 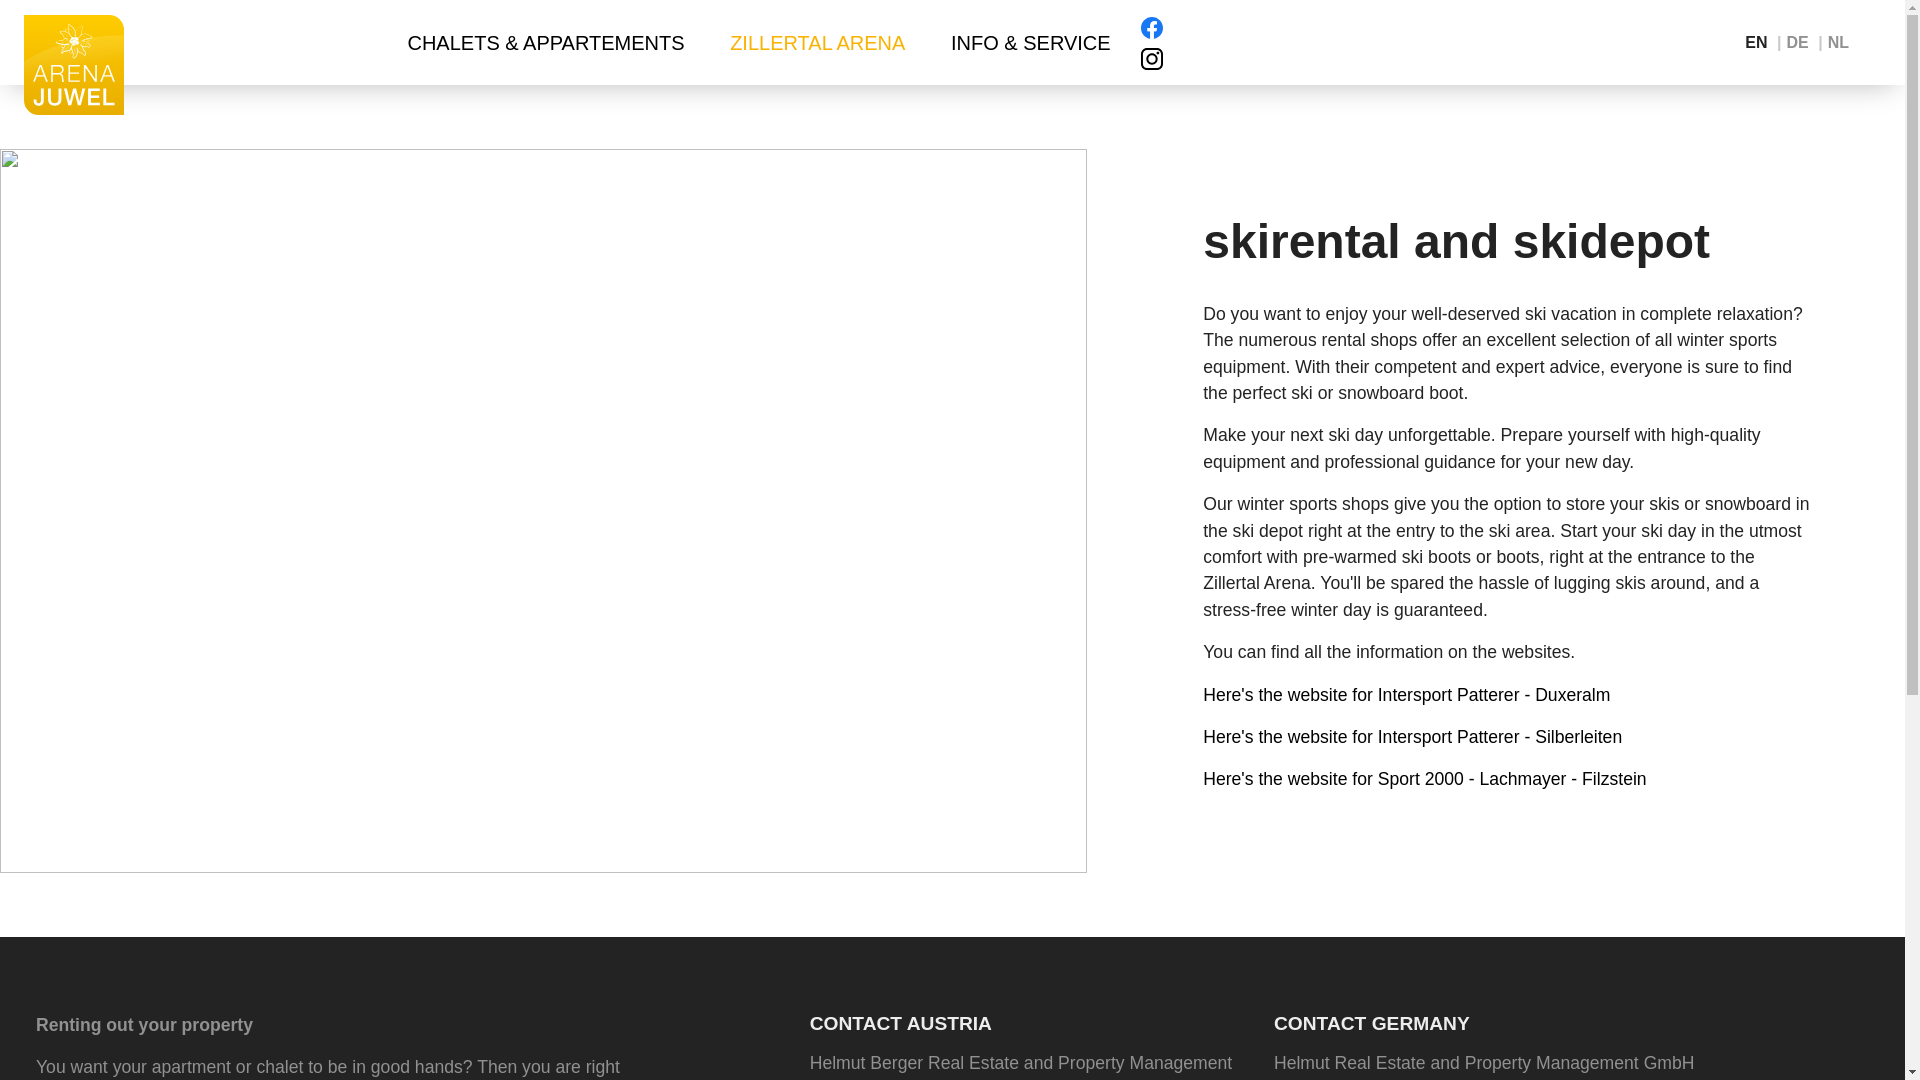 I want to click on Here's the website for Intersport Patterer - Duxeralm, so click(x=1406, y=694).